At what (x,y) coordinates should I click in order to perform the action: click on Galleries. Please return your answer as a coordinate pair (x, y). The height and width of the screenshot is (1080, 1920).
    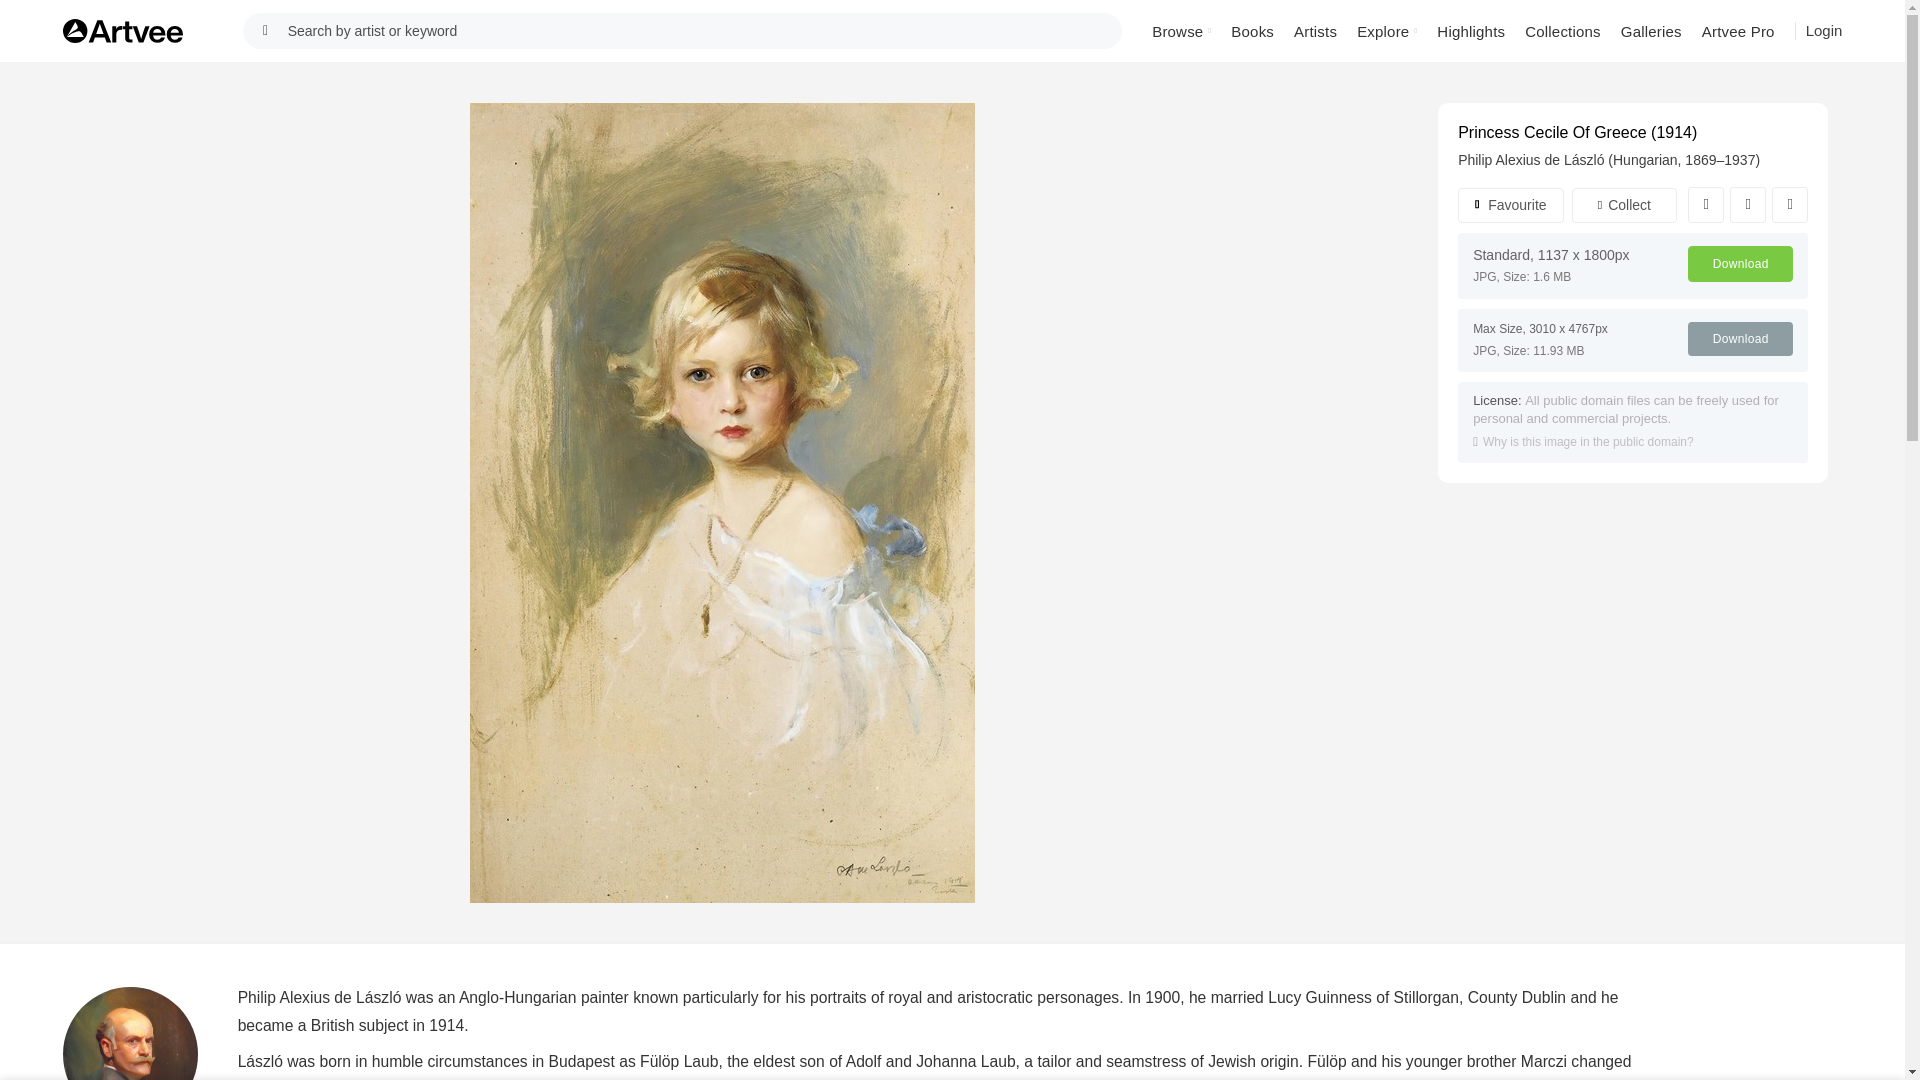
    Looking at the image, I should click on (1650, 30).